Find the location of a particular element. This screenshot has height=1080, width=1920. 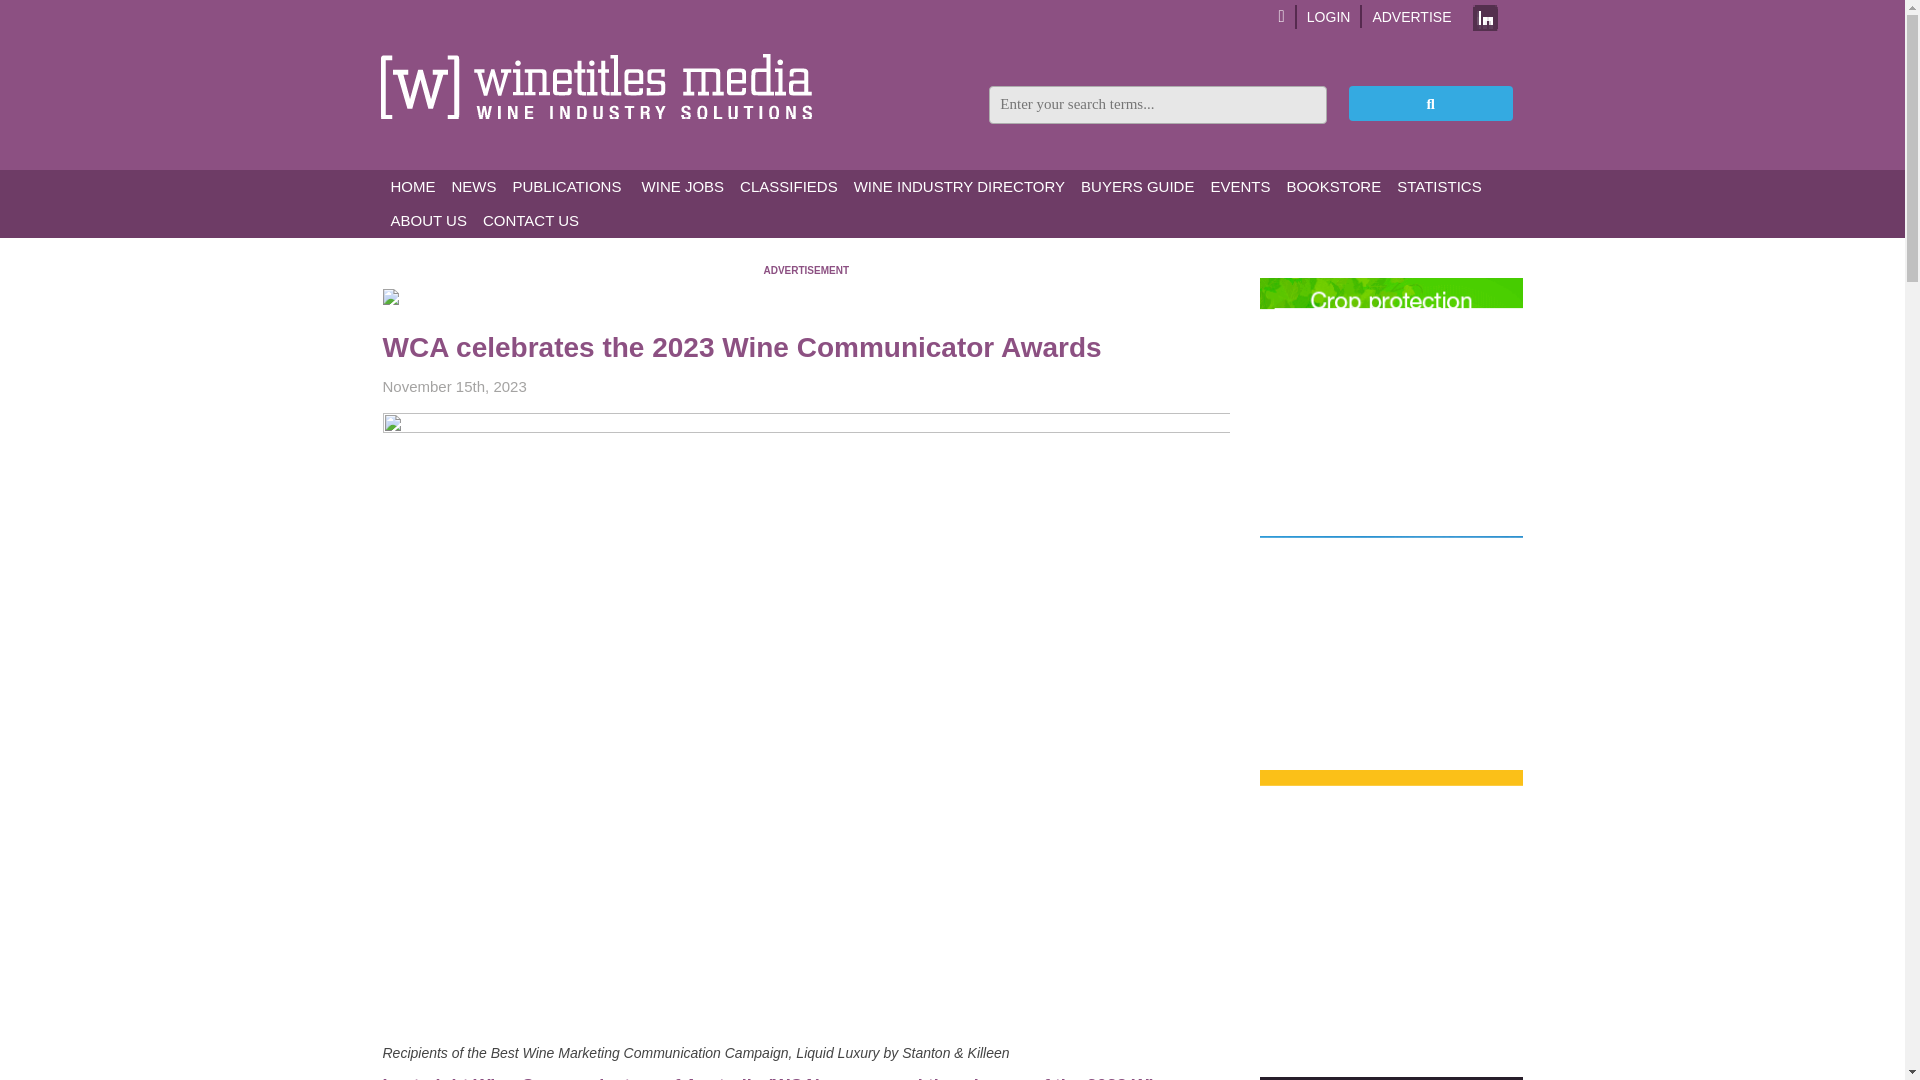

News is located at coordinates (474, 186).